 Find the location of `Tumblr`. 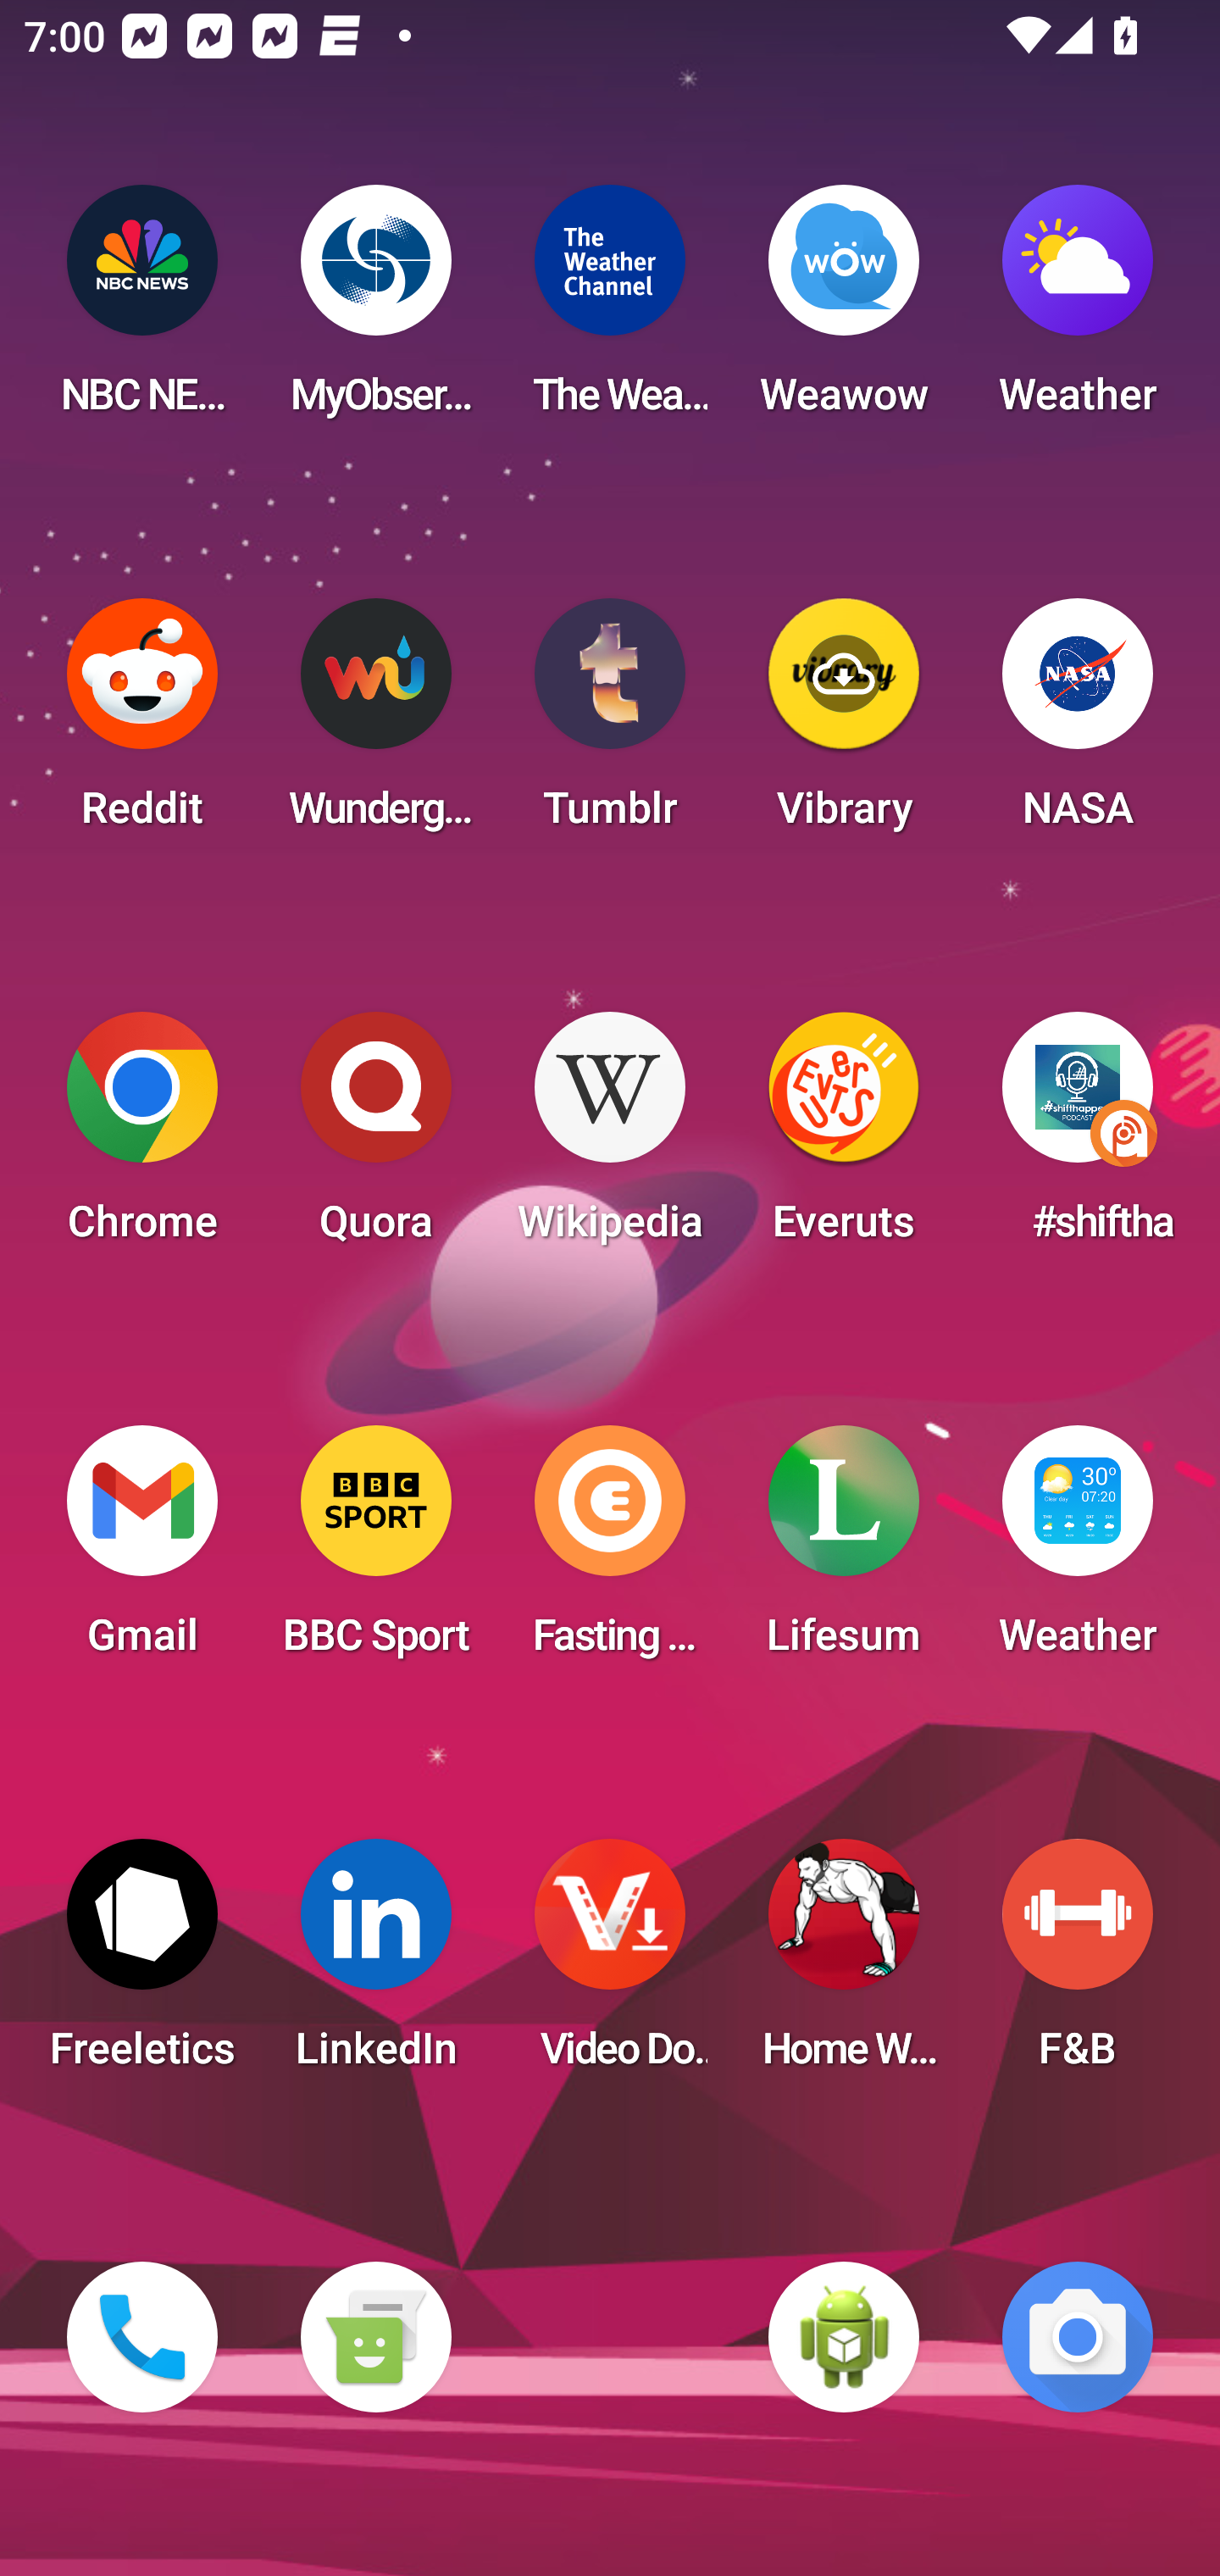

Tumblr is located at coordinates (610, 724).